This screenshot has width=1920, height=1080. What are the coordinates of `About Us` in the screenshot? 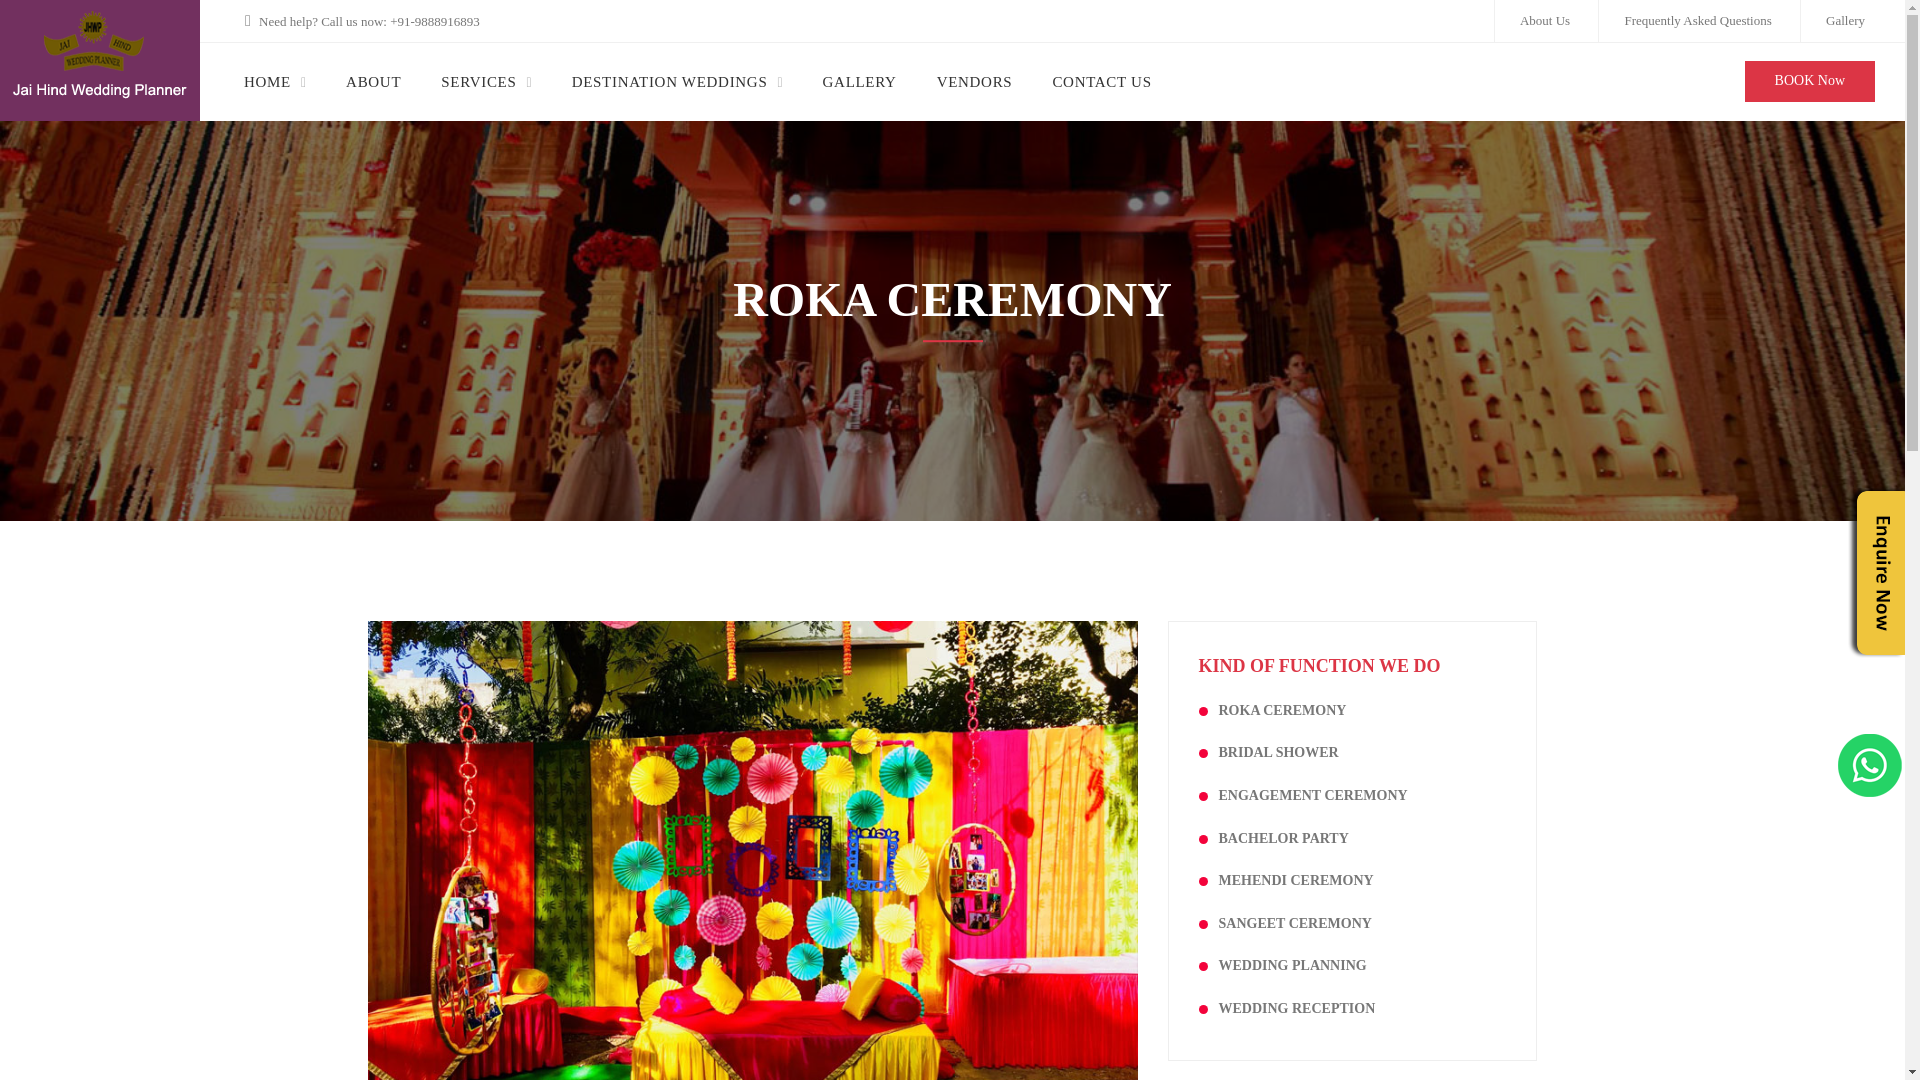 It's located at (1545, 21).